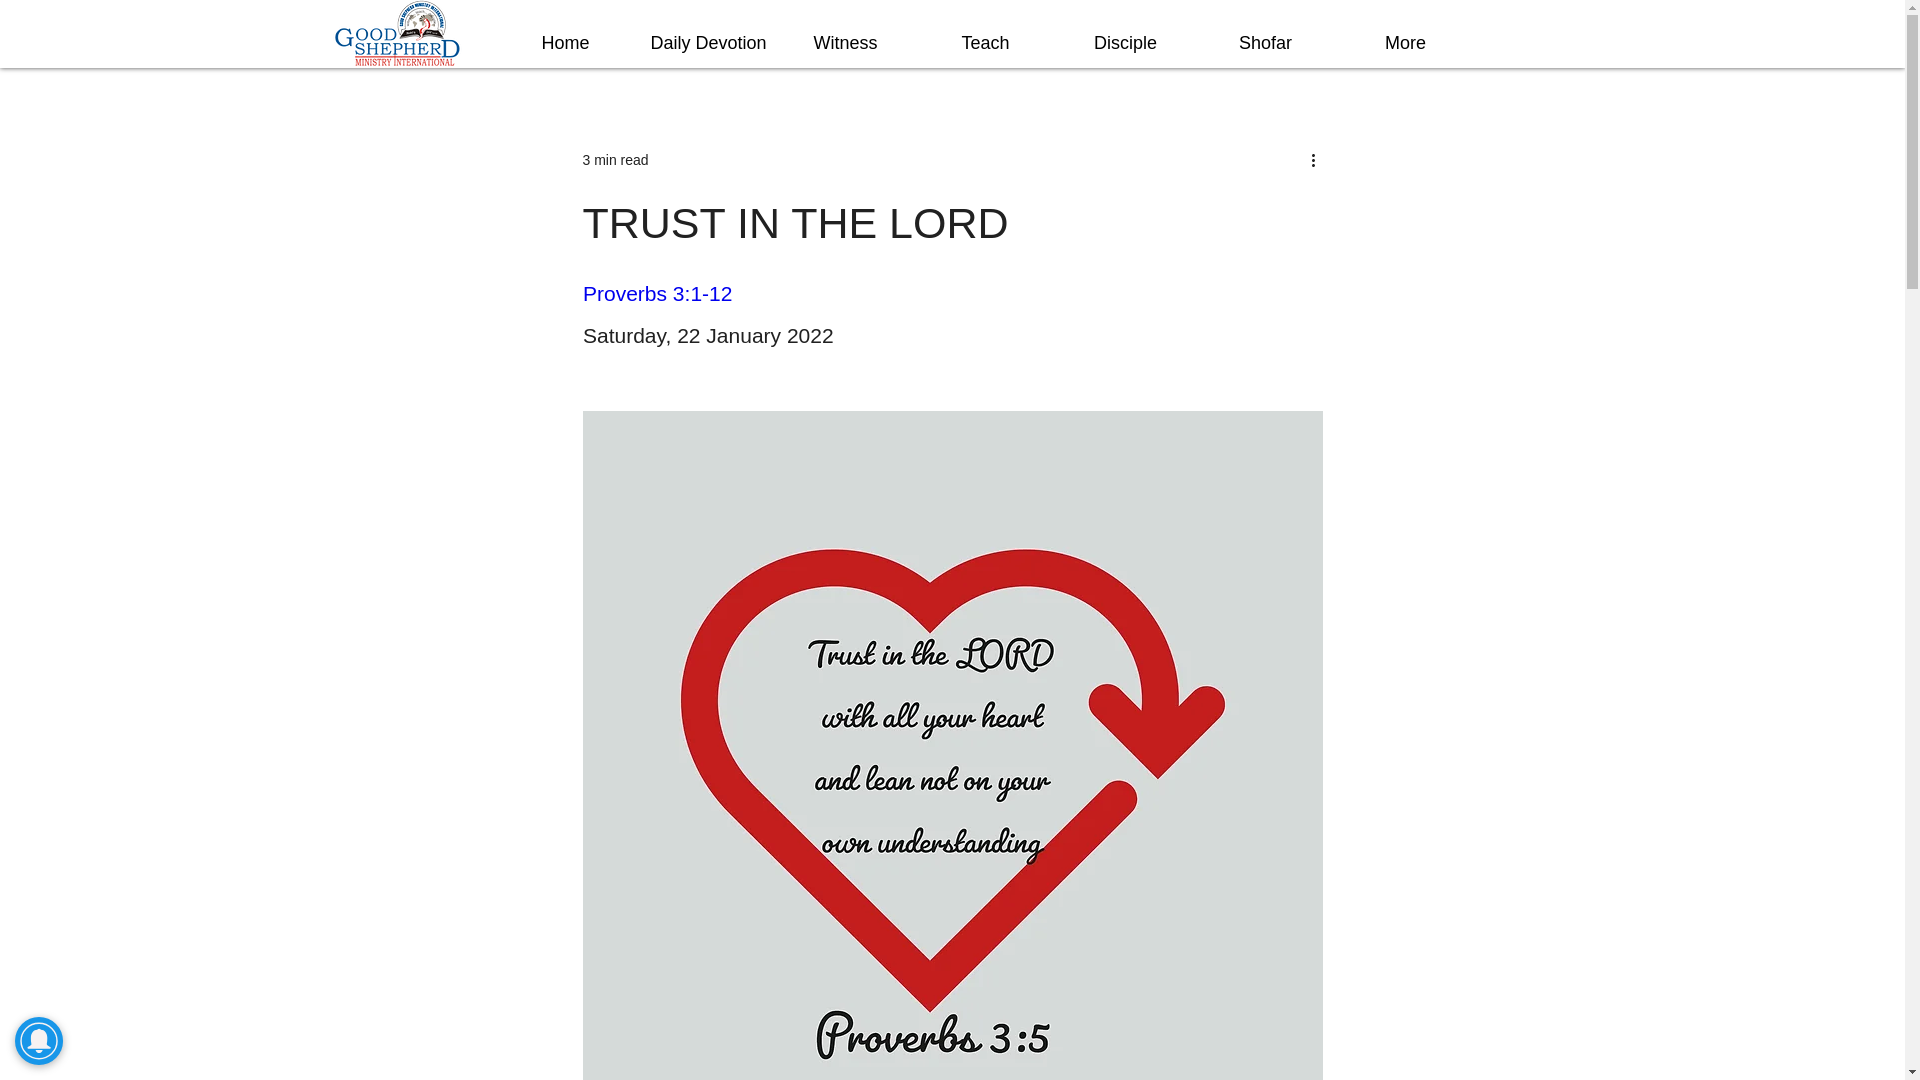 This screenshot has height=1080, width=1920. I want to click on Disciple, so click(1126, 43).